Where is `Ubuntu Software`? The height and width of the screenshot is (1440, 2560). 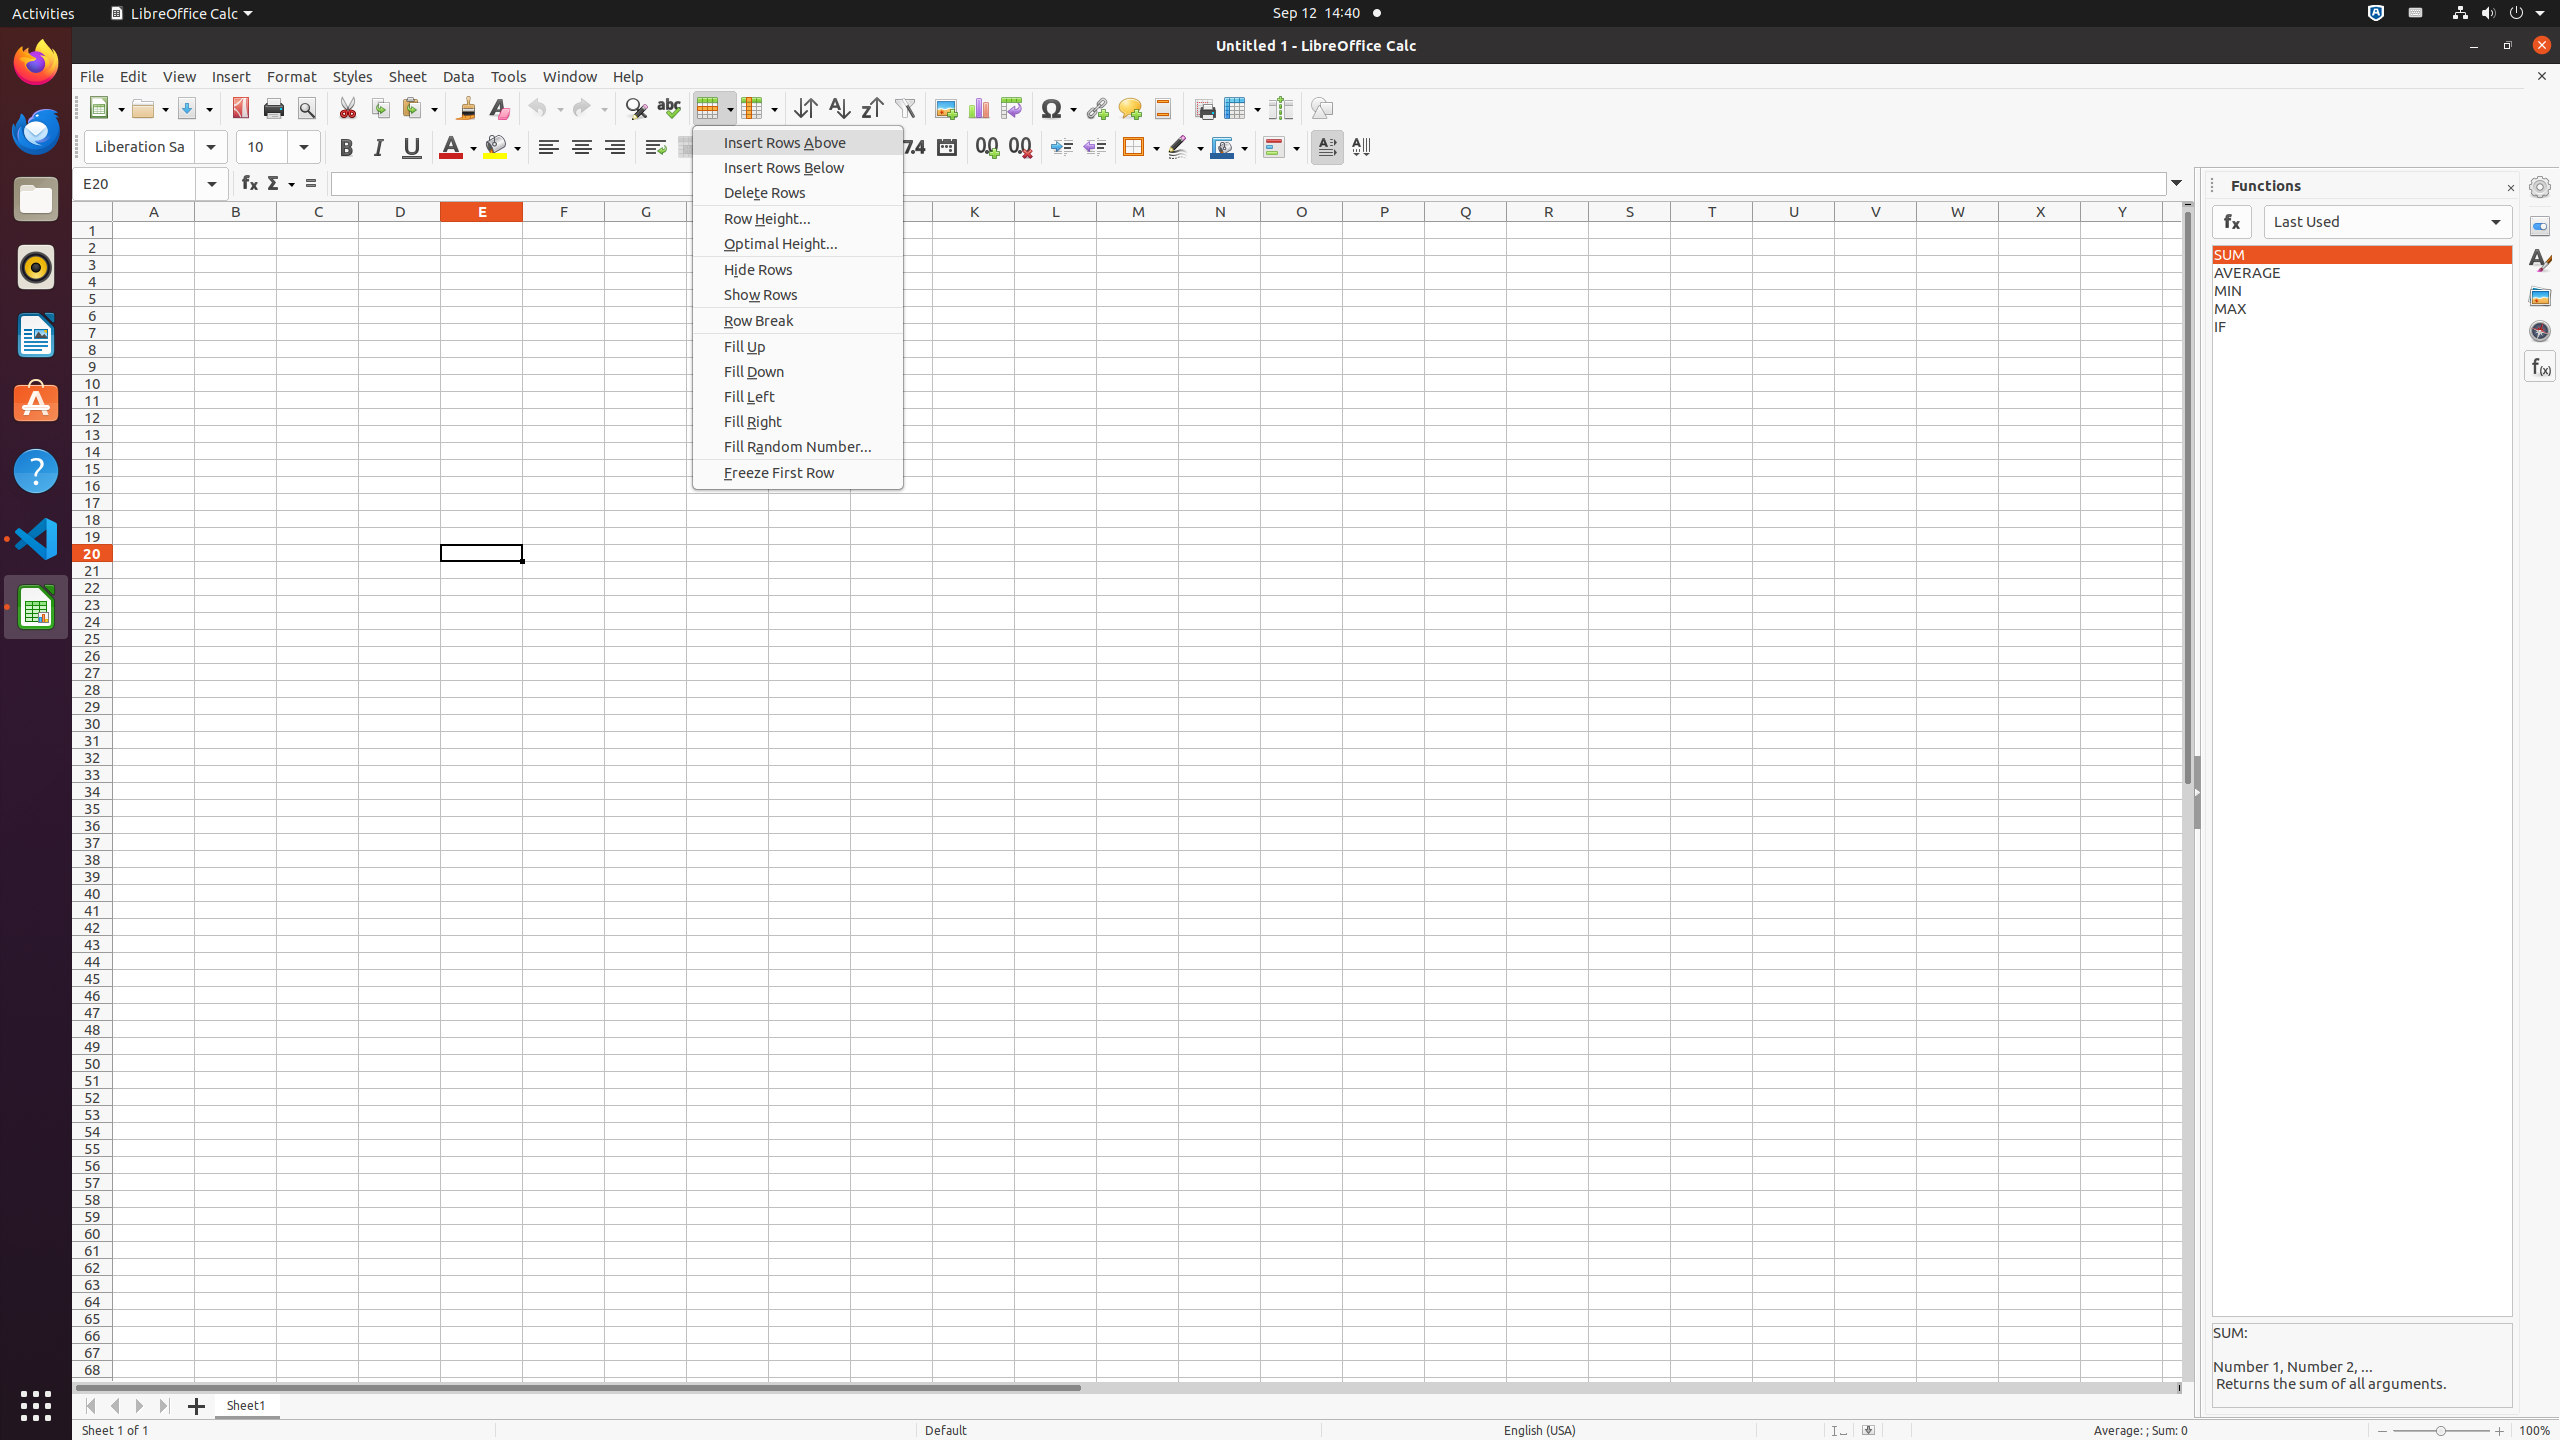
Ubuntu Software is located at coordinates (36, 402).